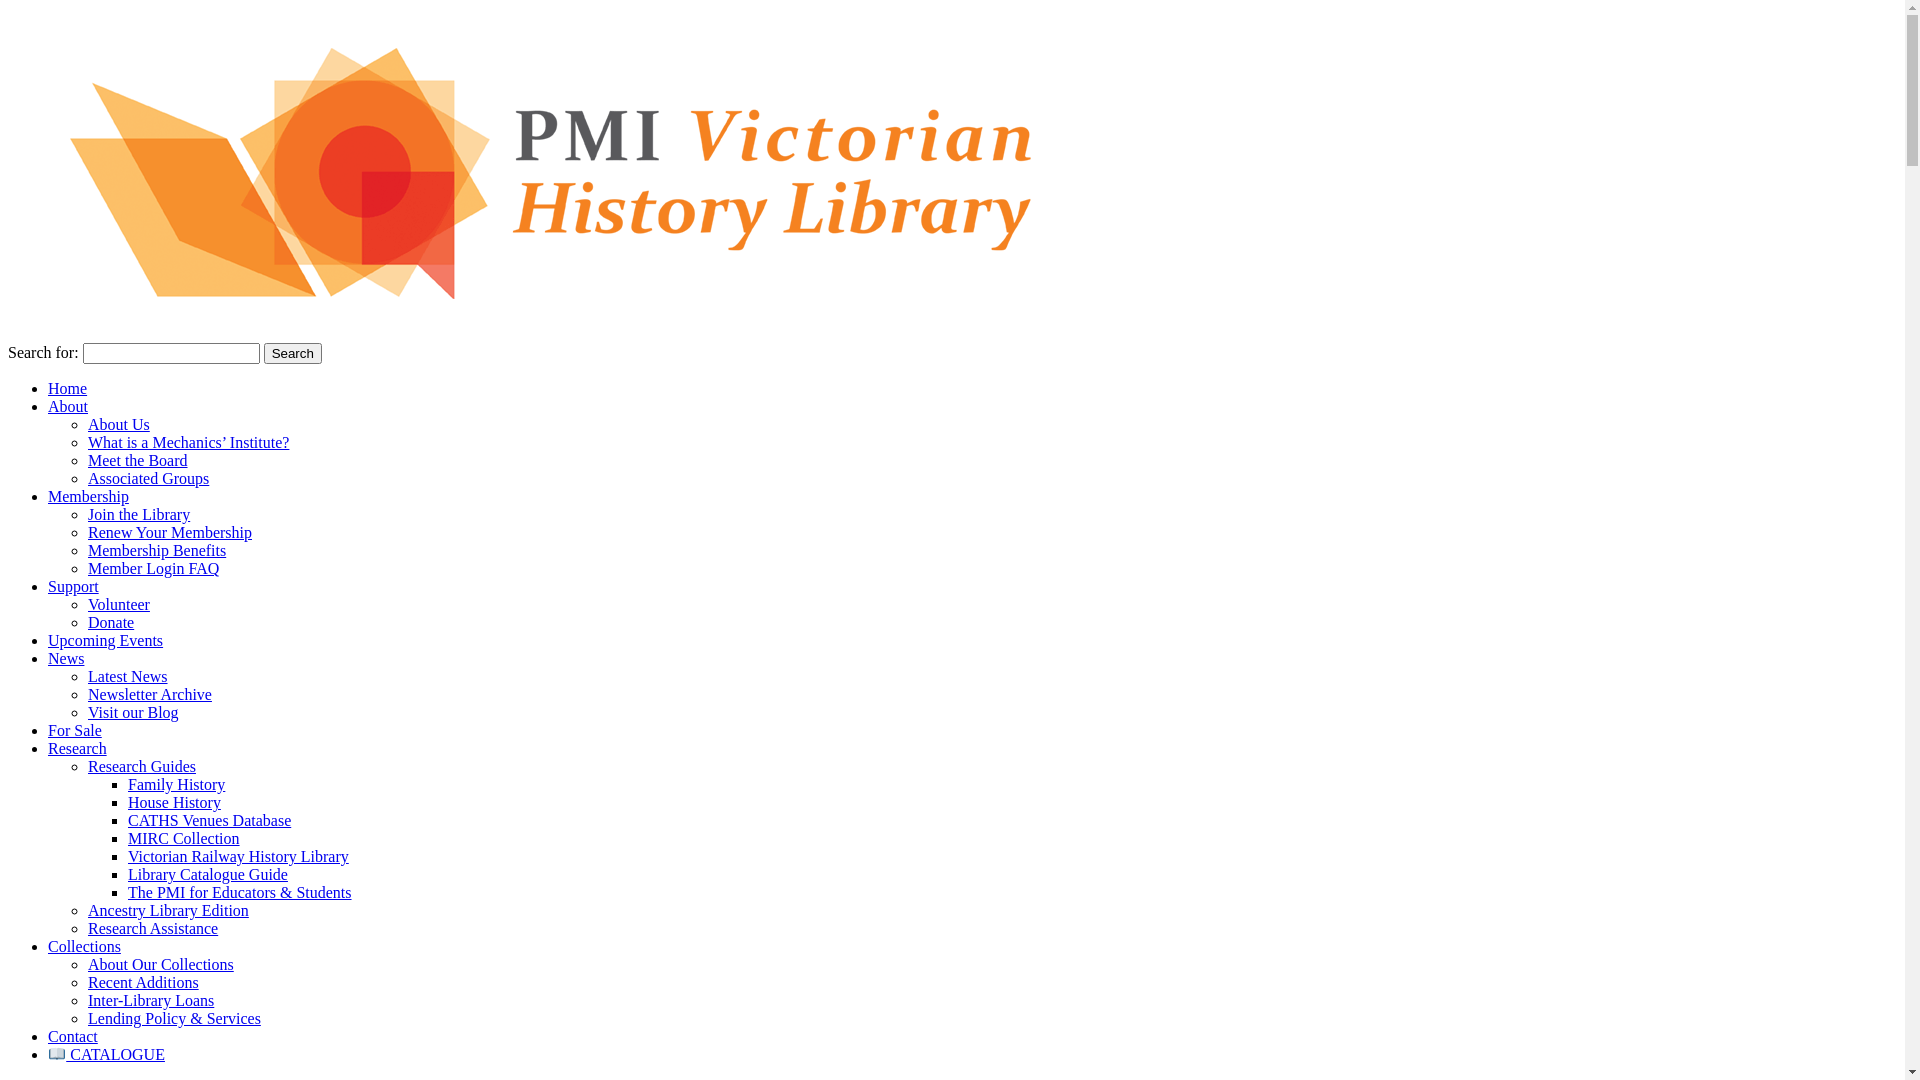  I want to click on Library Catalogue Guide, so click(208, 874).